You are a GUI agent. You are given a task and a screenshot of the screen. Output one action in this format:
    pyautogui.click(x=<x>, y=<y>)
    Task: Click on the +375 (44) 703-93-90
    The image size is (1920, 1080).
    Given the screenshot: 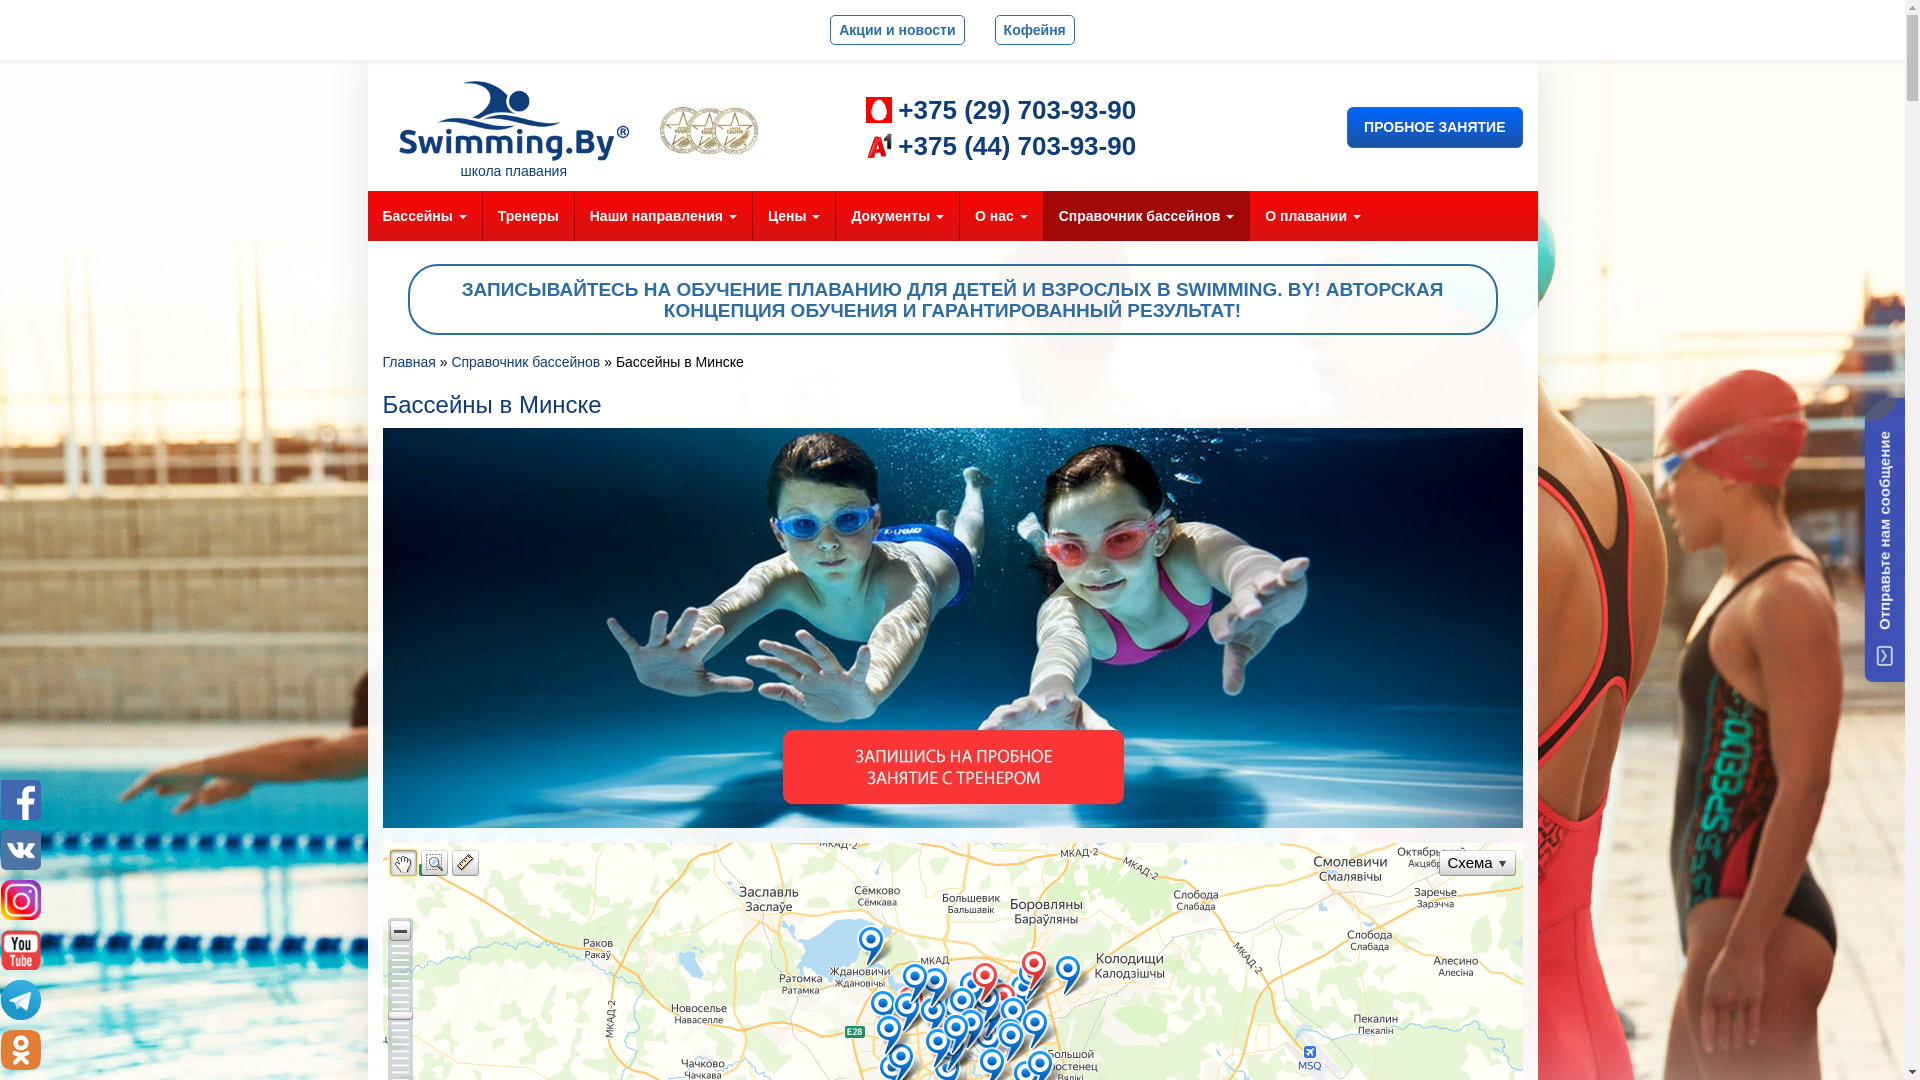 What is the action you would take?
    pyautogui.click(x=1001, y=146)
    